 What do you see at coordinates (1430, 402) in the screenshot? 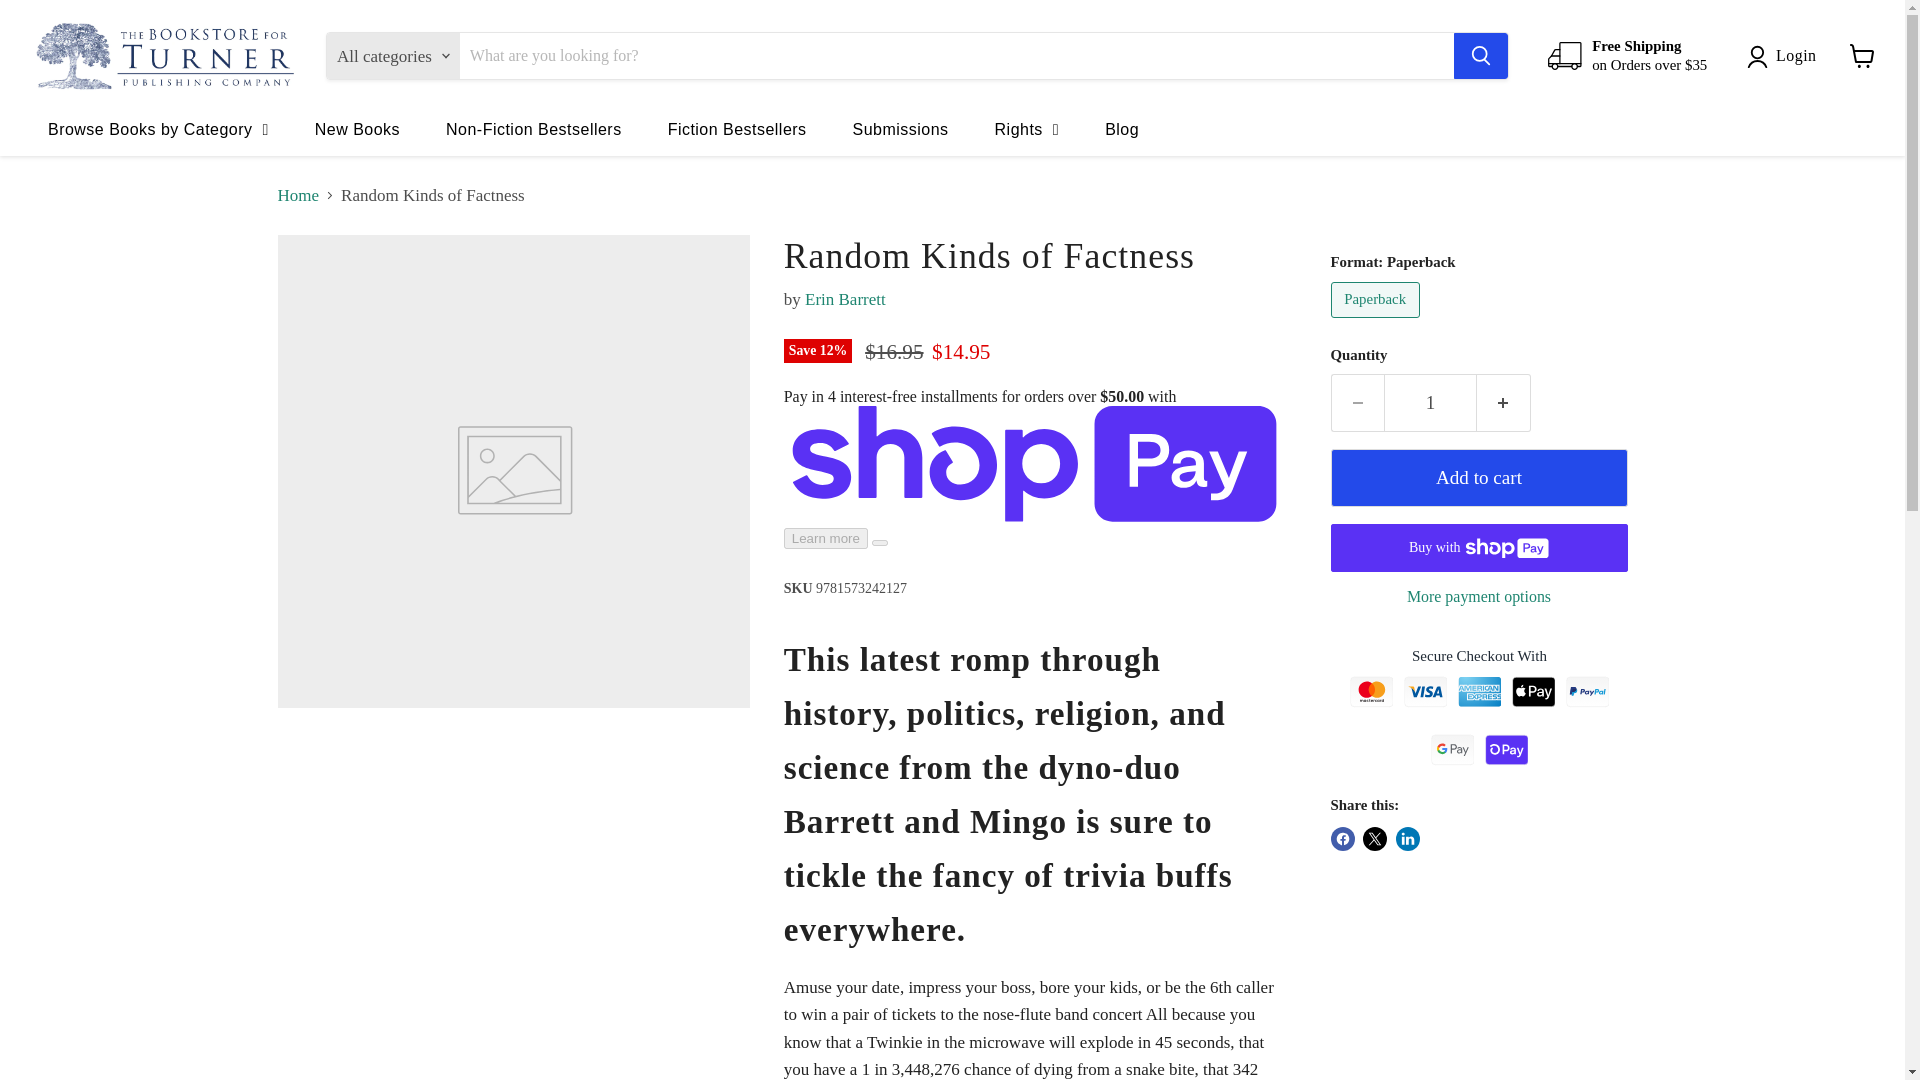
I see `1` at bounding box center [1430, 402].